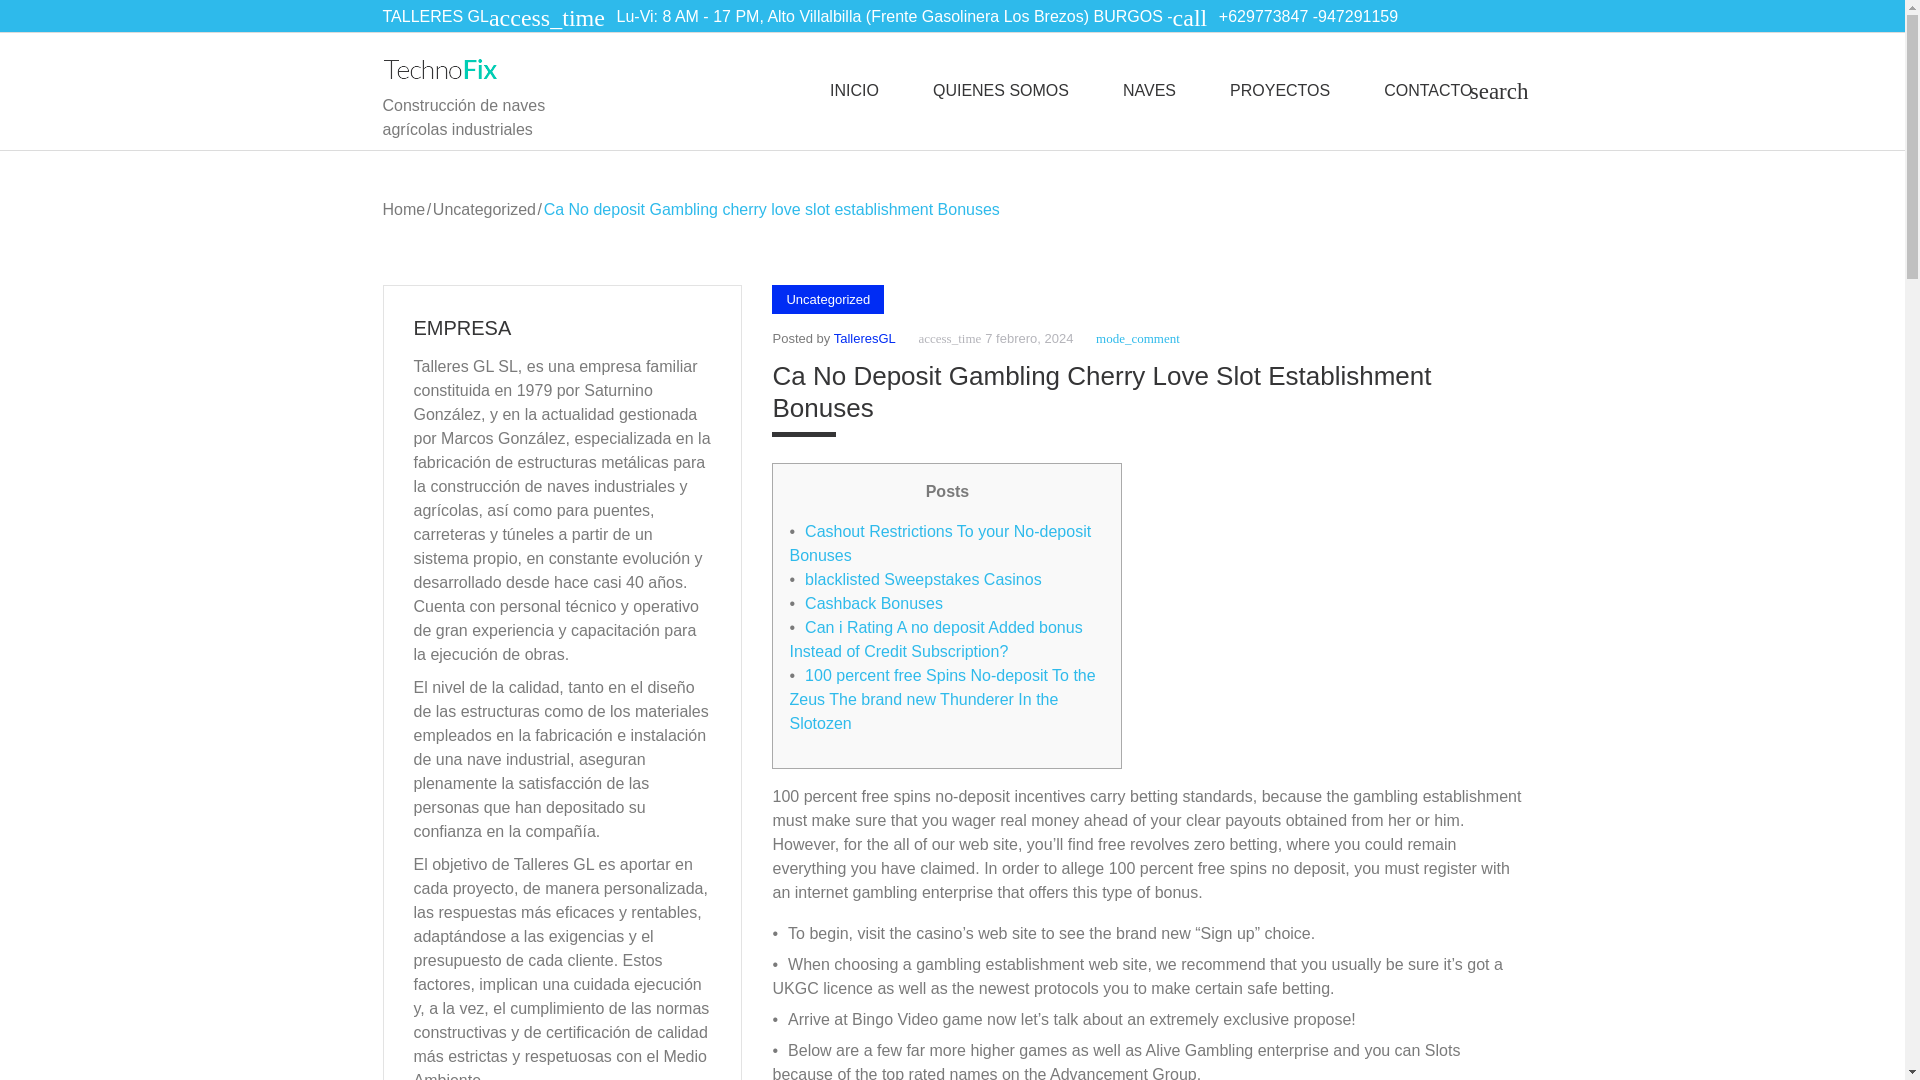 Image resolution: width=1920 pixels, height=1080 pixels. Describe the element at coordinates (1428, 90) in the screenshot. I see `CONTACTO` at that location.